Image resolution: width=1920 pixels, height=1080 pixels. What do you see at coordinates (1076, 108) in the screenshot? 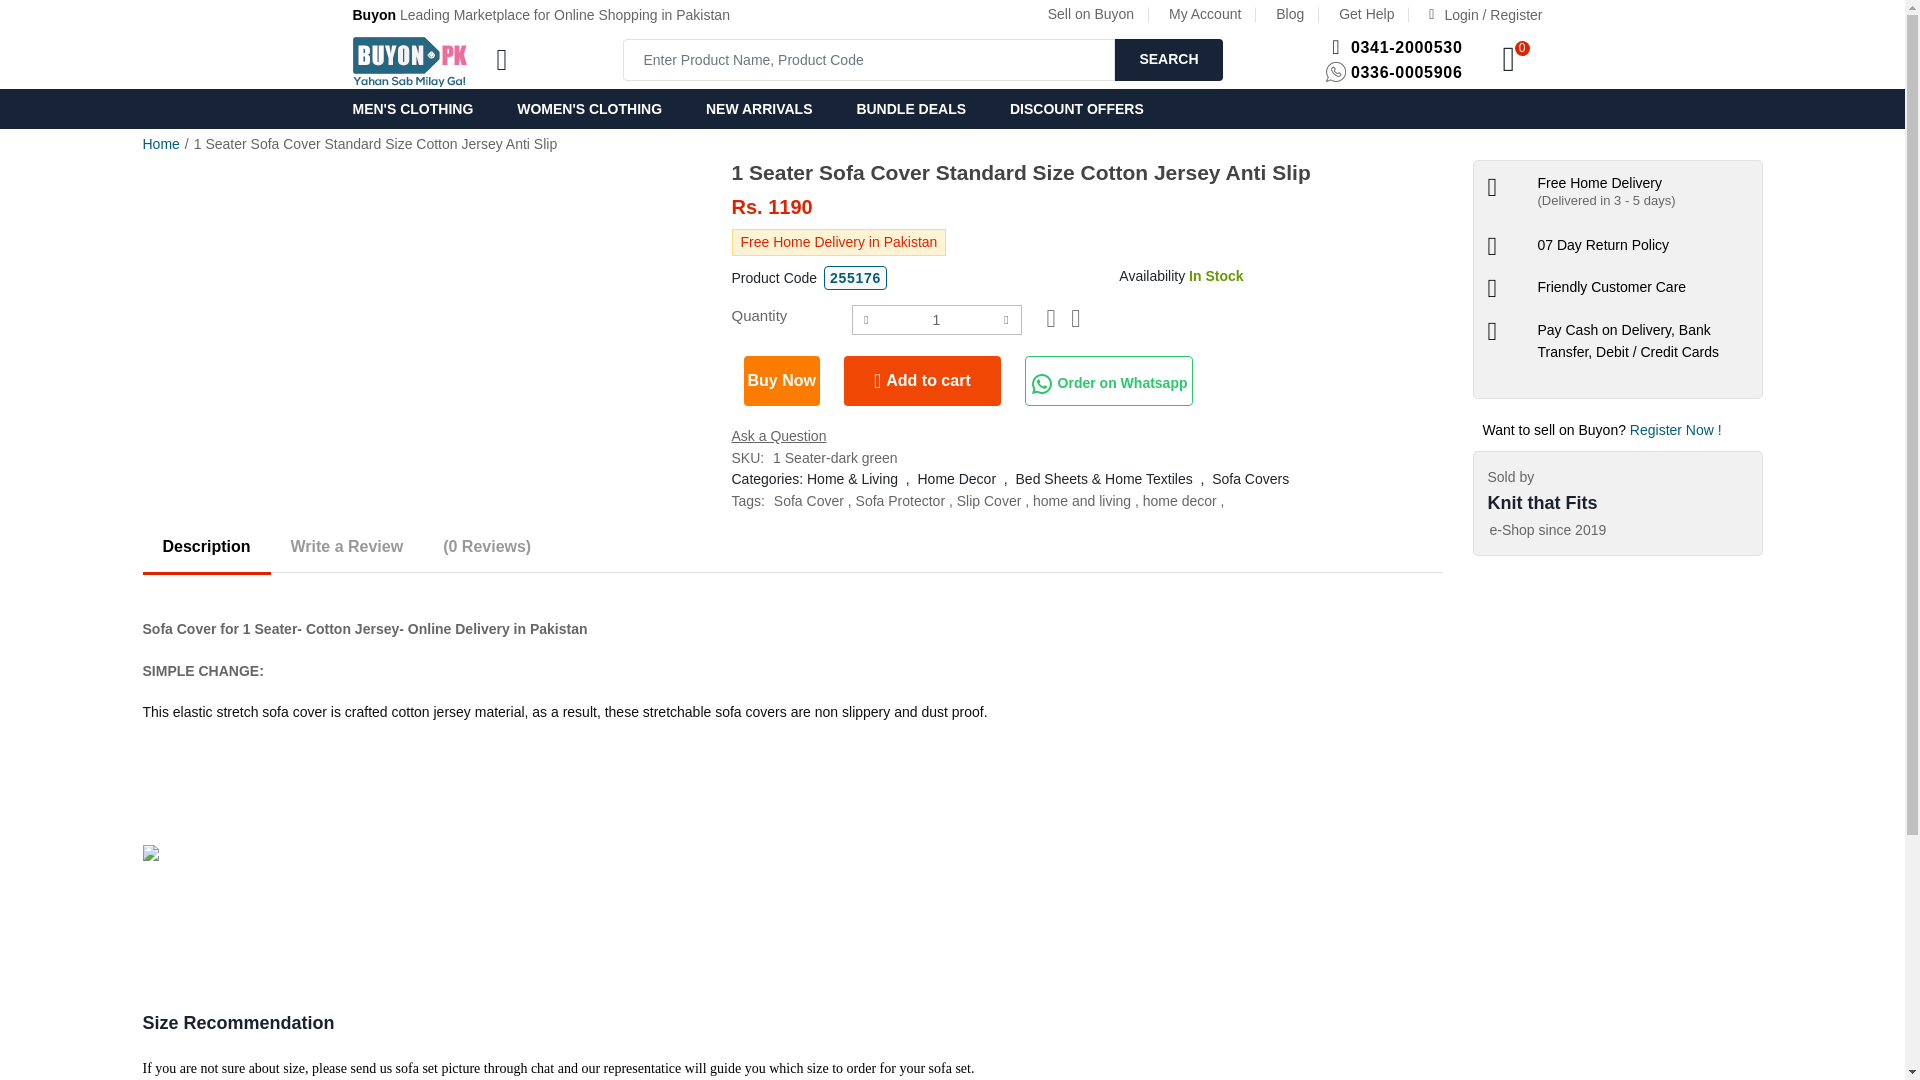
I see `DISCOUNT OFFERS` at bounding box center [1076, 108].